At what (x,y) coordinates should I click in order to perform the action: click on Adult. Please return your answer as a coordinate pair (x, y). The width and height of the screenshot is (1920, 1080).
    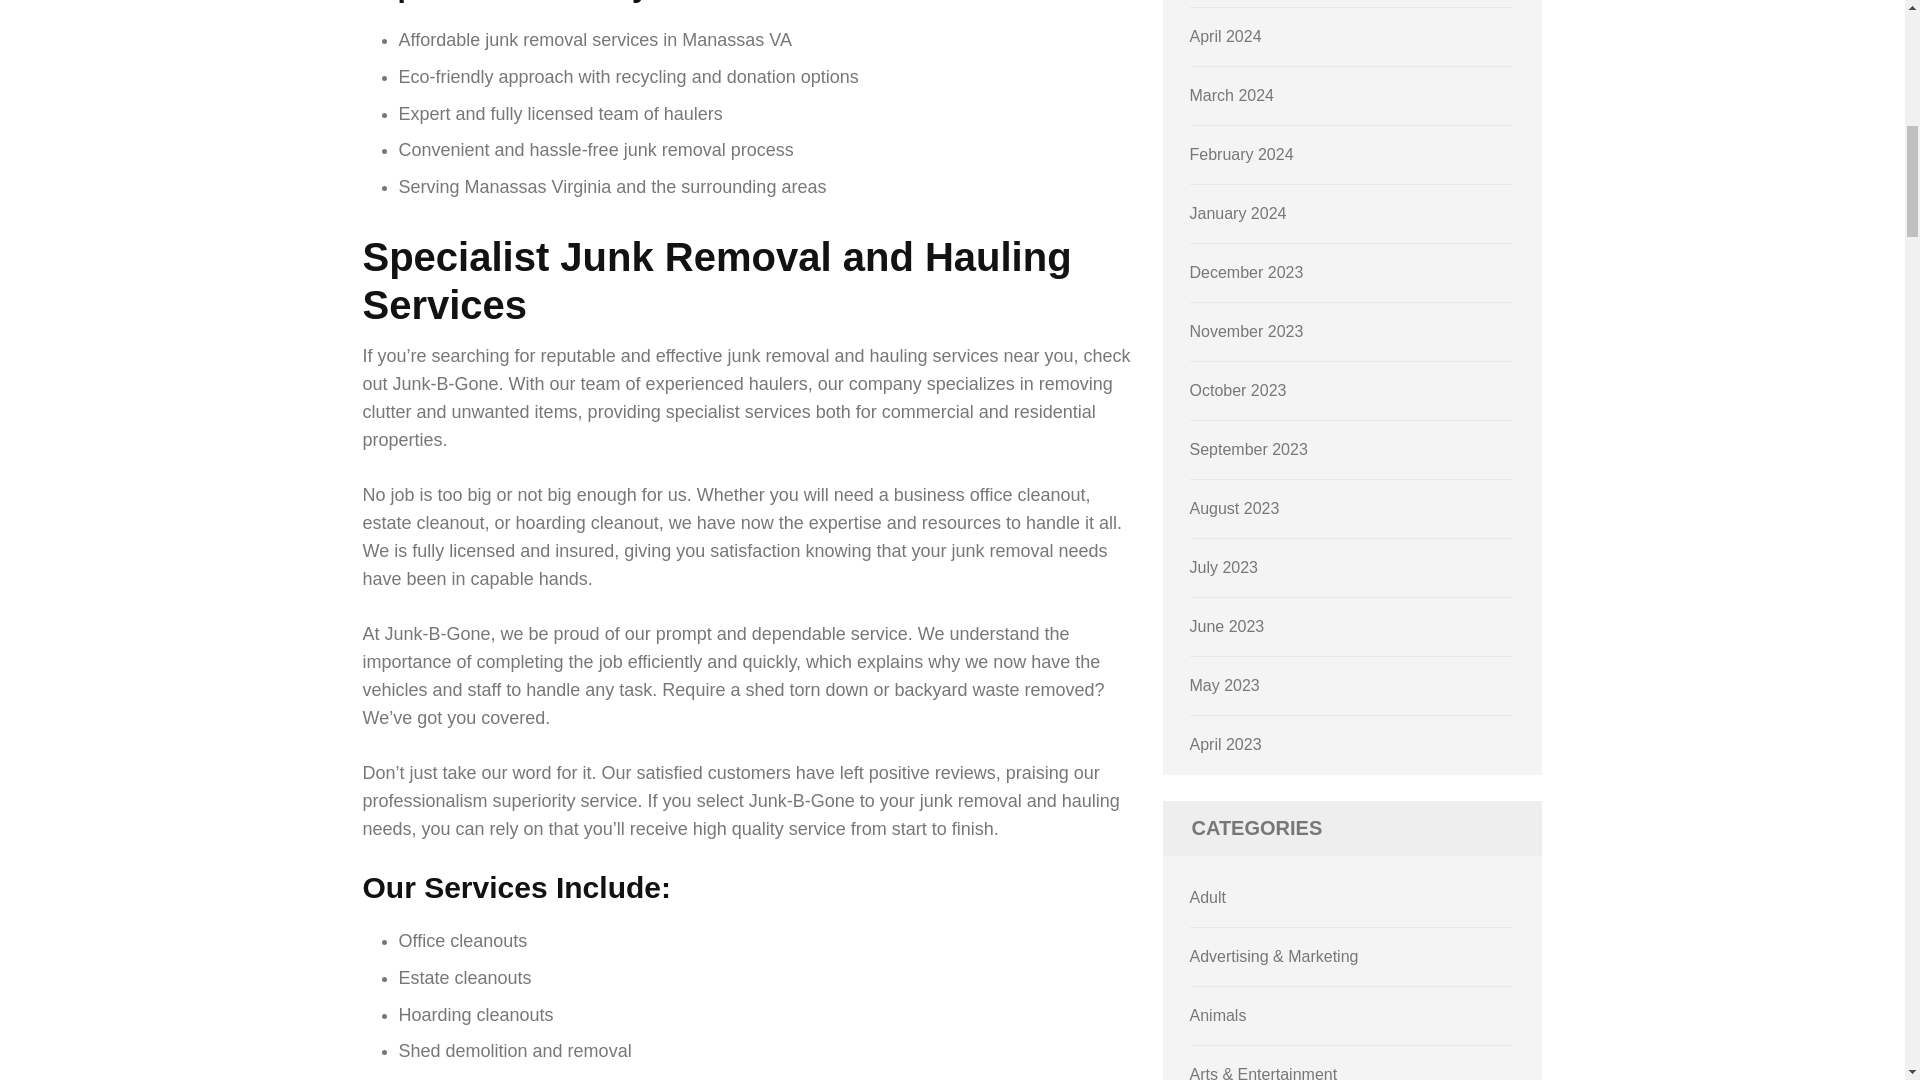
    Looking at the image, I should click on (1208, 897).